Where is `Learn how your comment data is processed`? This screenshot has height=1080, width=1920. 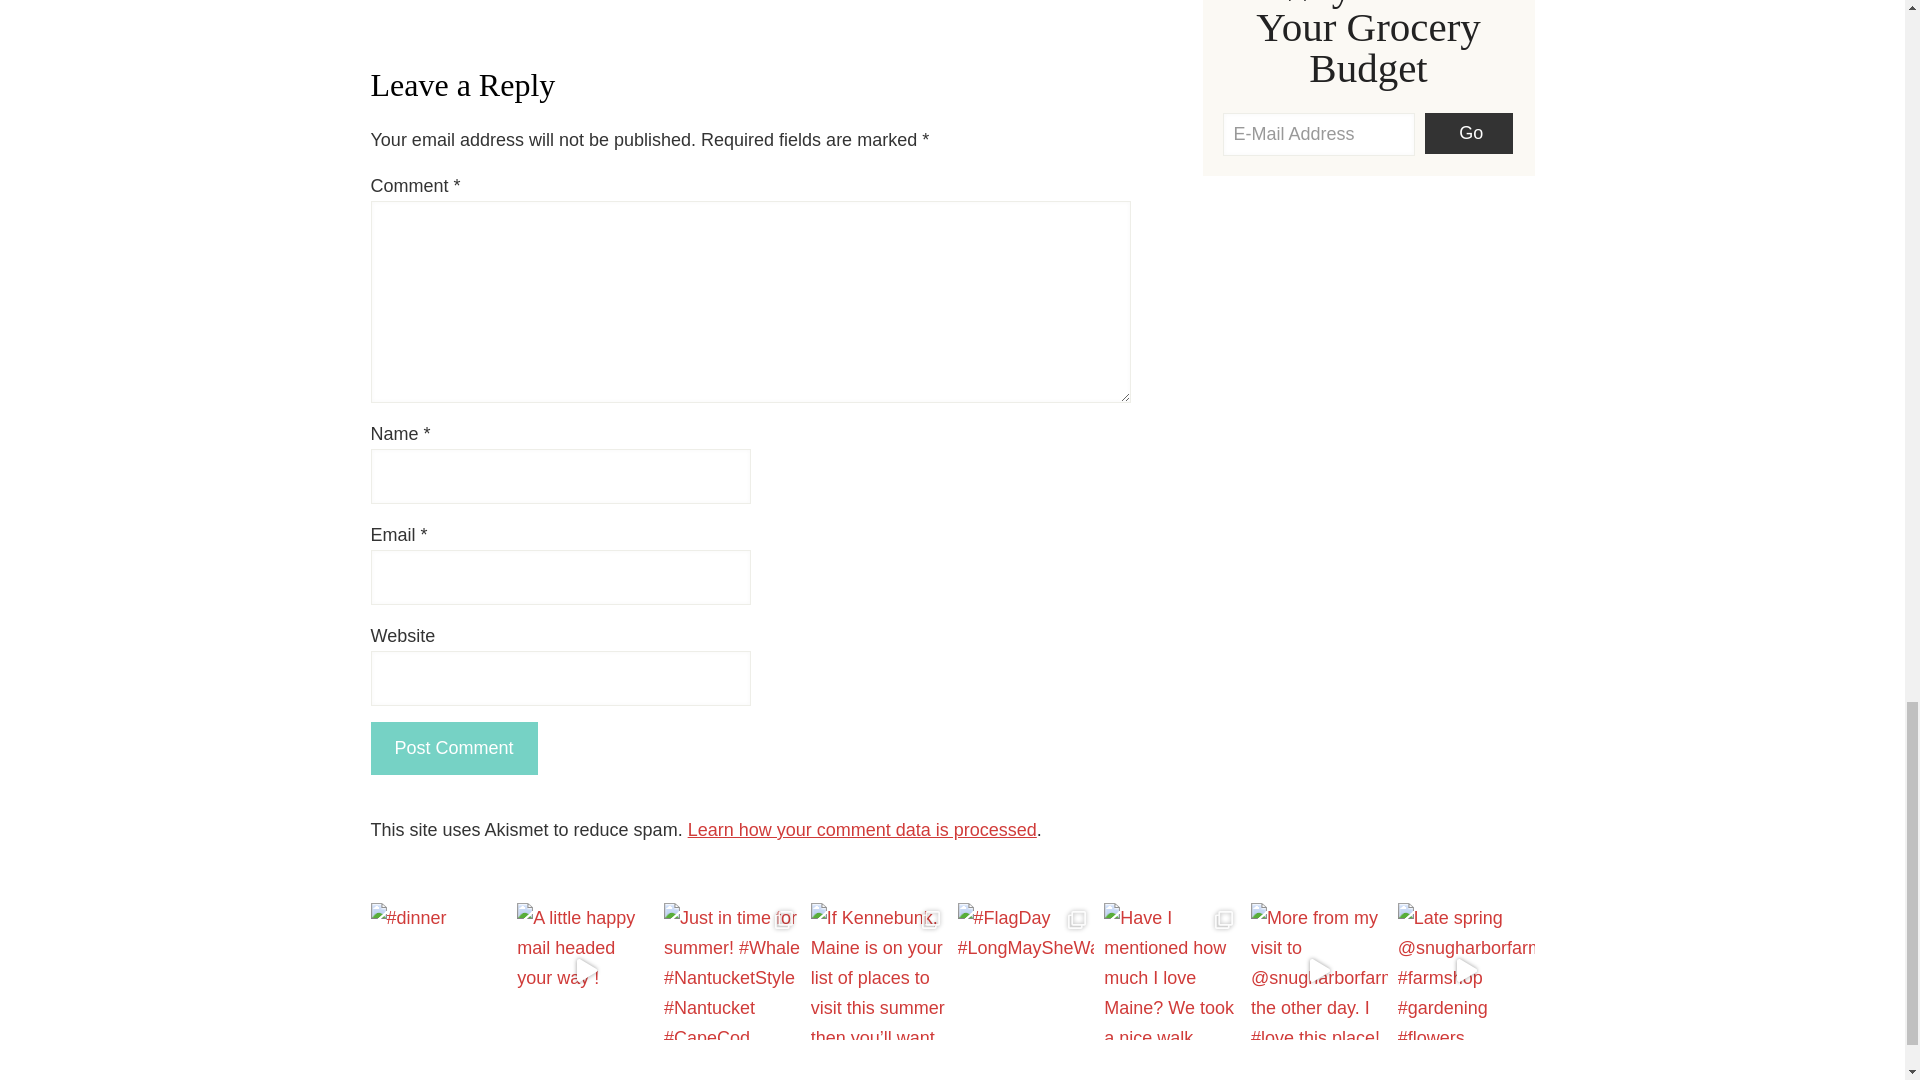
Learn how your comment data is processed is located at coordinates (862, 830).